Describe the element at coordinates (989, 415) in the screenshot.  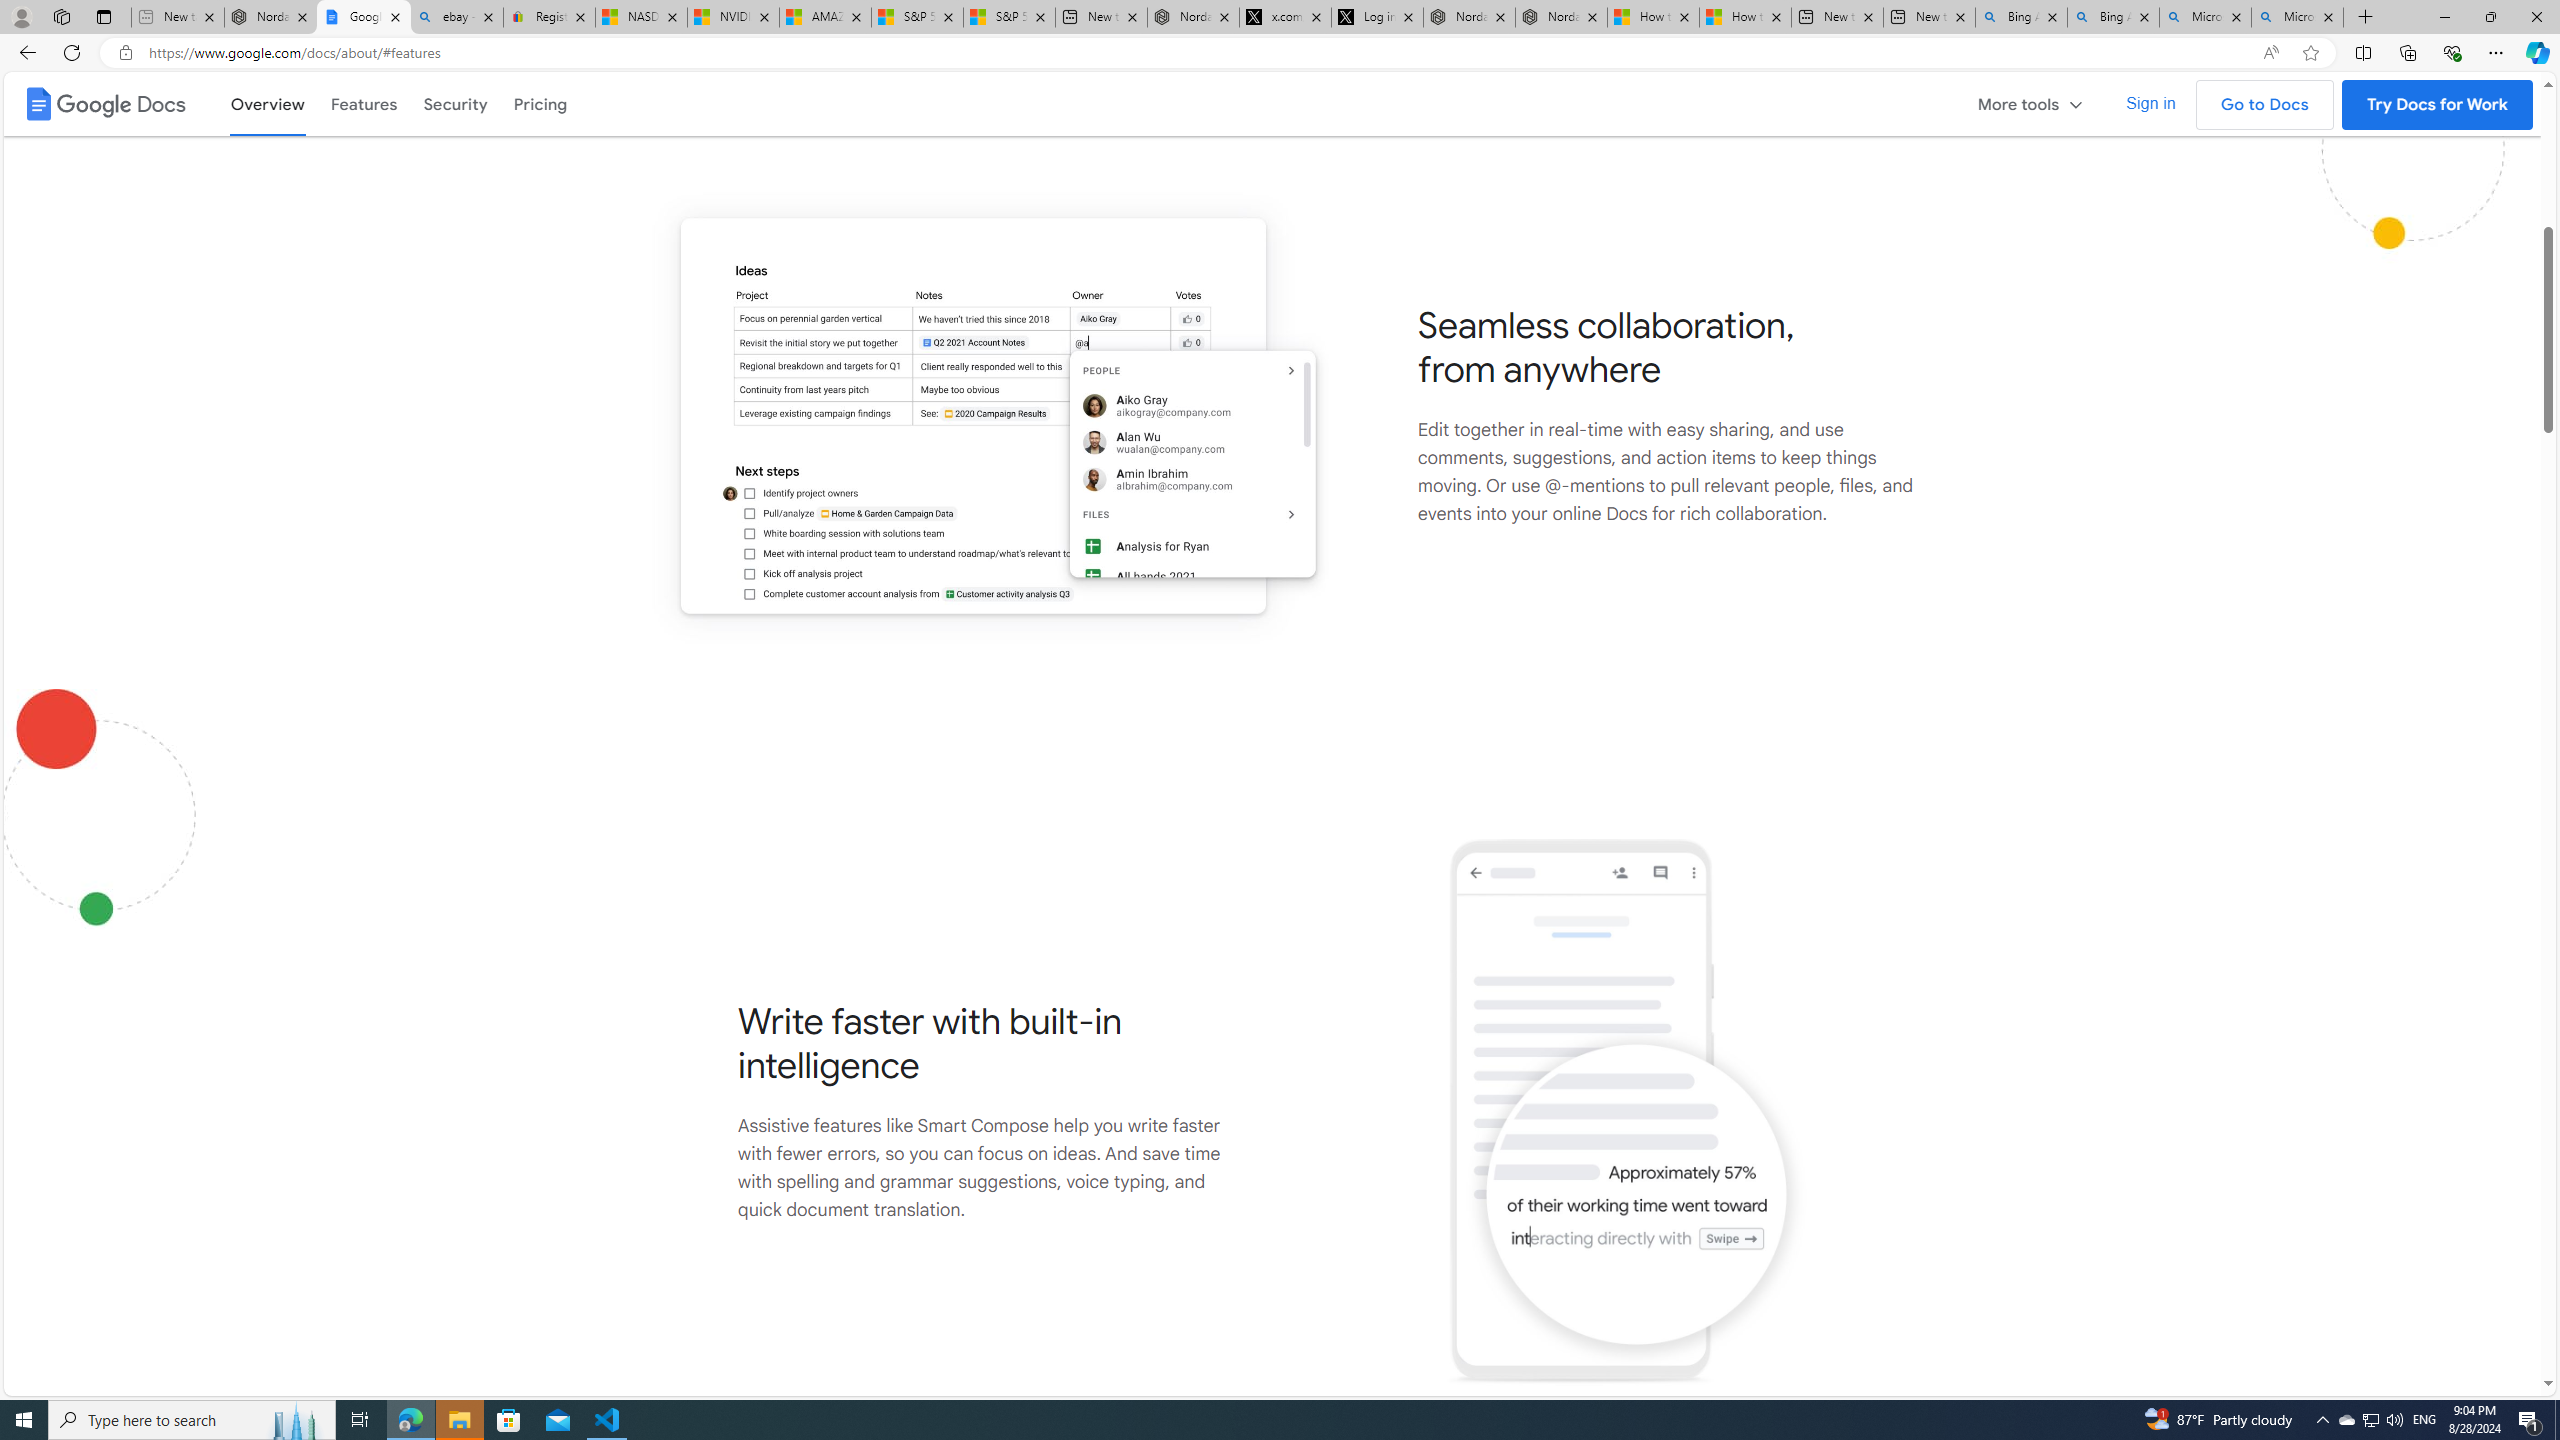
I see `Docs Supercharge Teamwork` at that location.